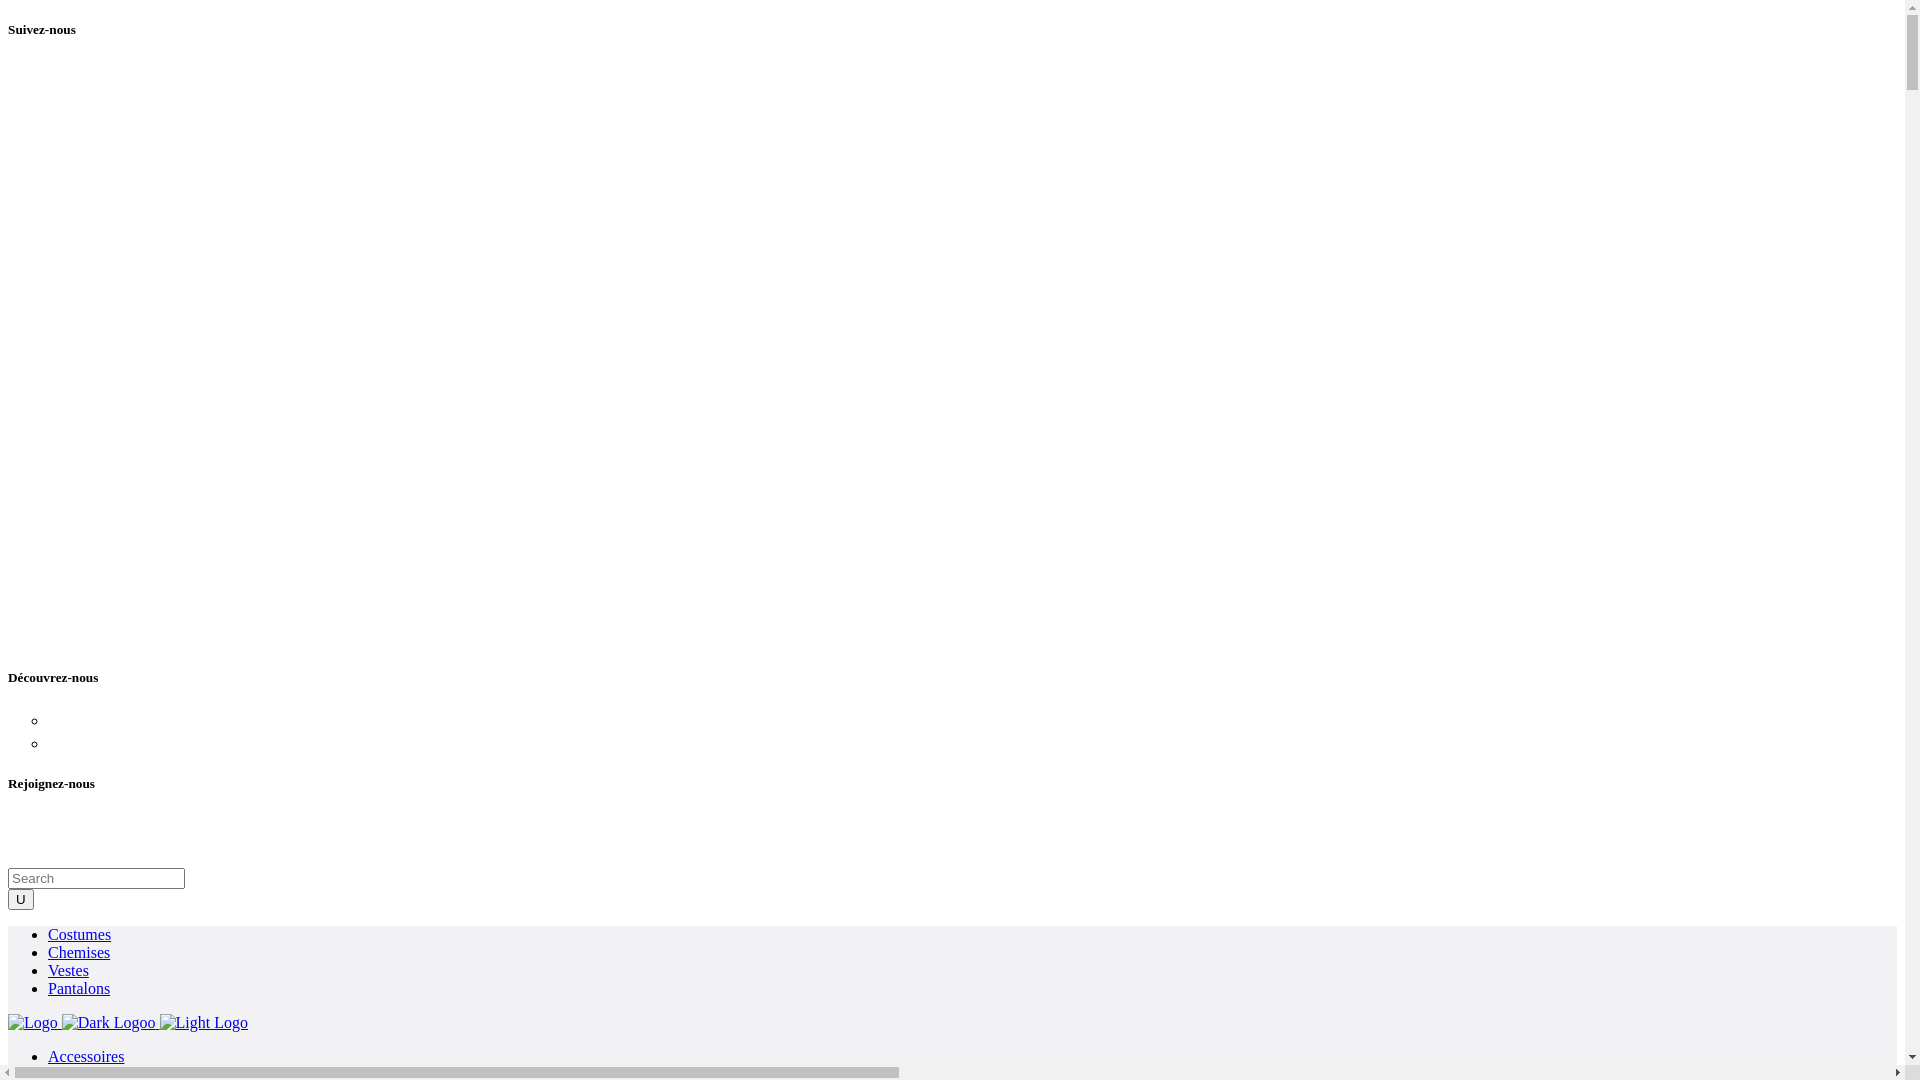 Image resolution: width=1920 pixels, height=1080 pixels. Describe the element at coordinates (79, 952) in the screenshot. I see `Chemises` at that location.